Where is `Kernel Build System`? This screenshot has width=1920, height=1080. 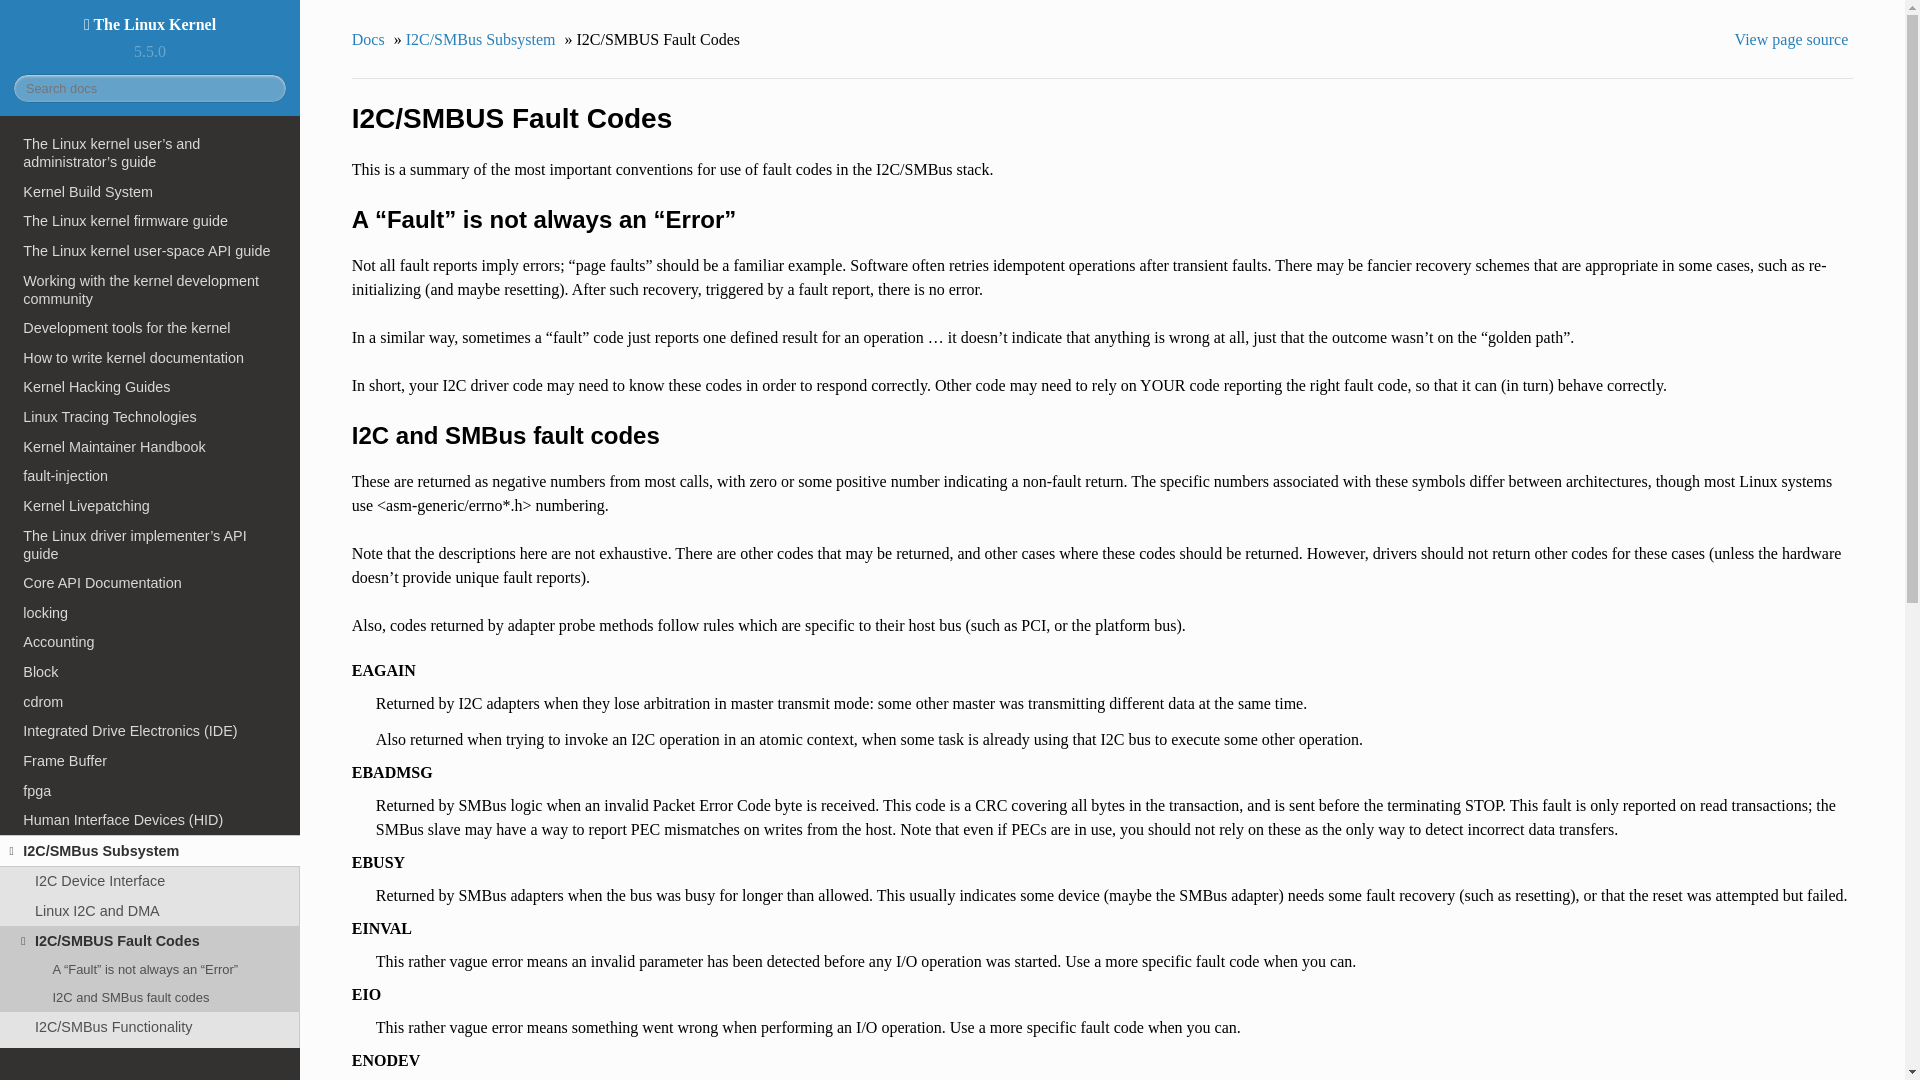 Kernel Build System is located at coordinates (150, 192).